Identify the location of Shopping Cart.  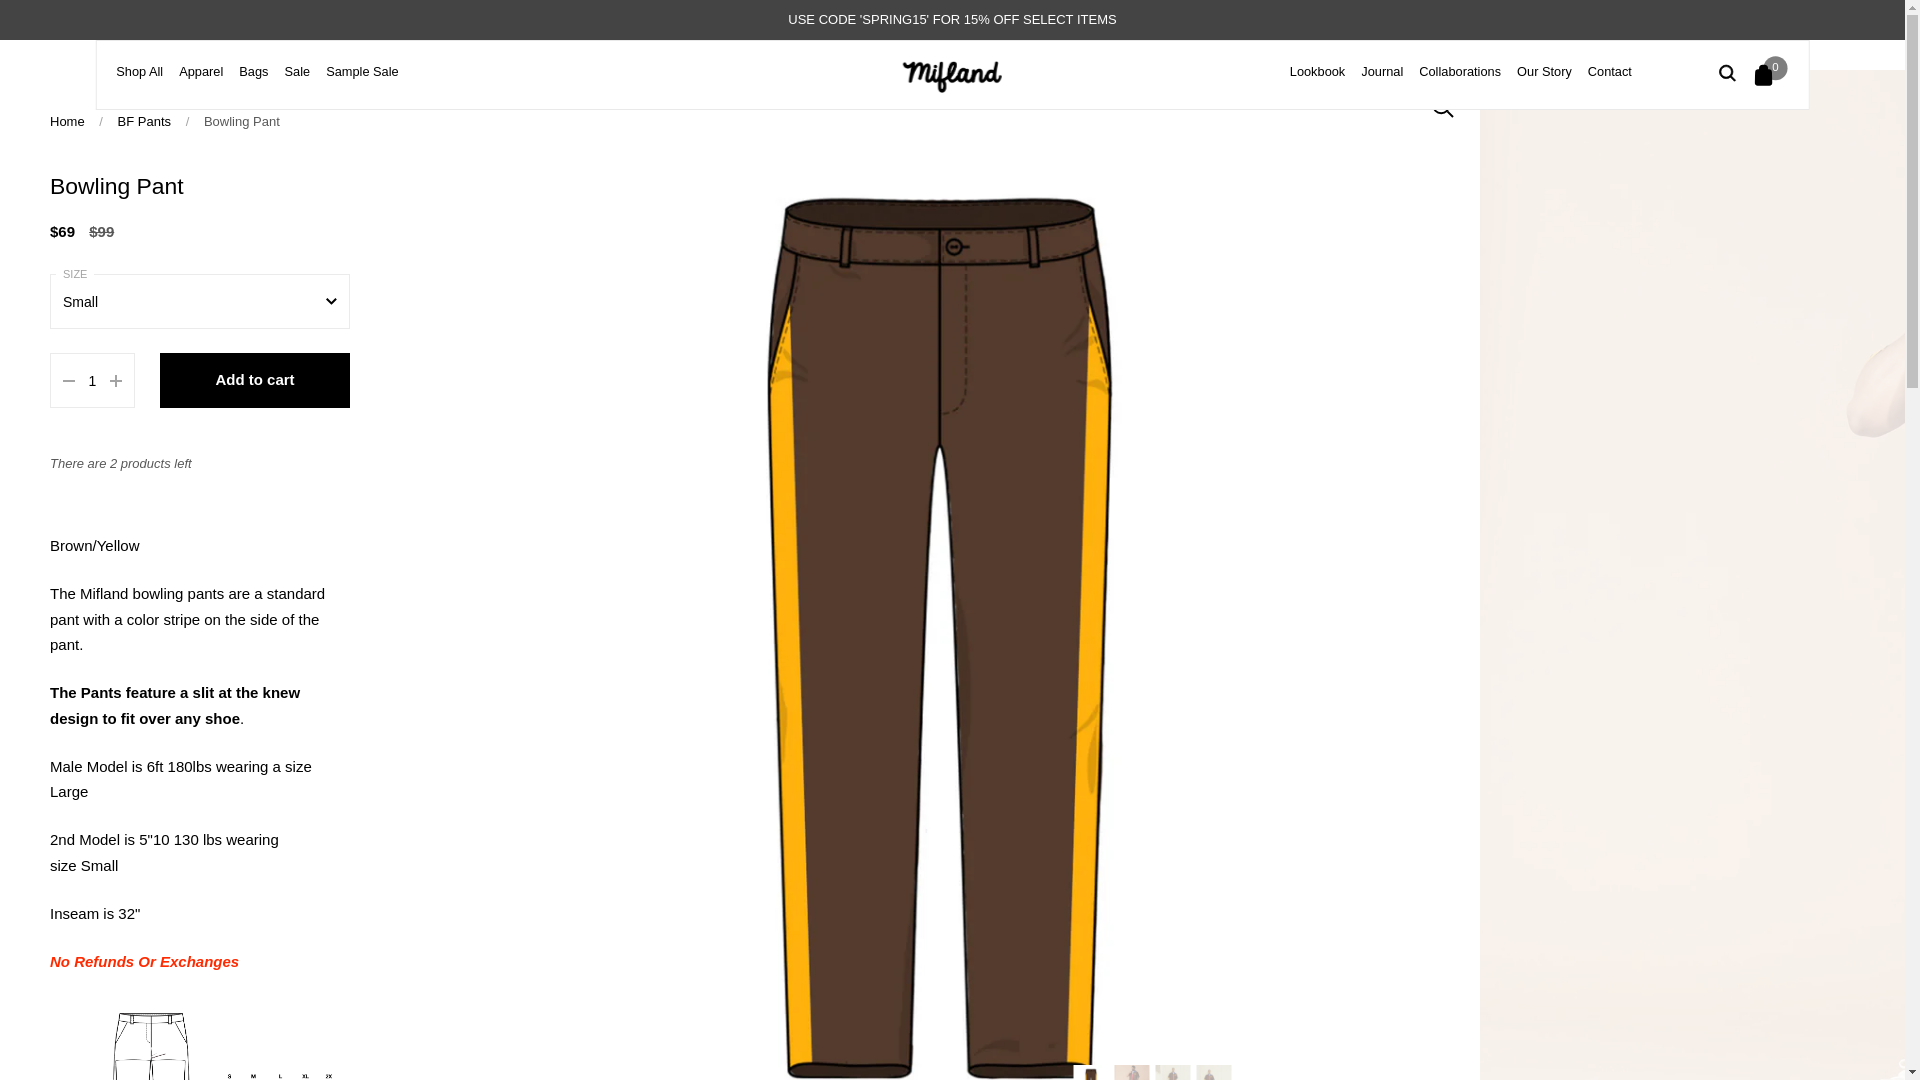
(1767, 74).